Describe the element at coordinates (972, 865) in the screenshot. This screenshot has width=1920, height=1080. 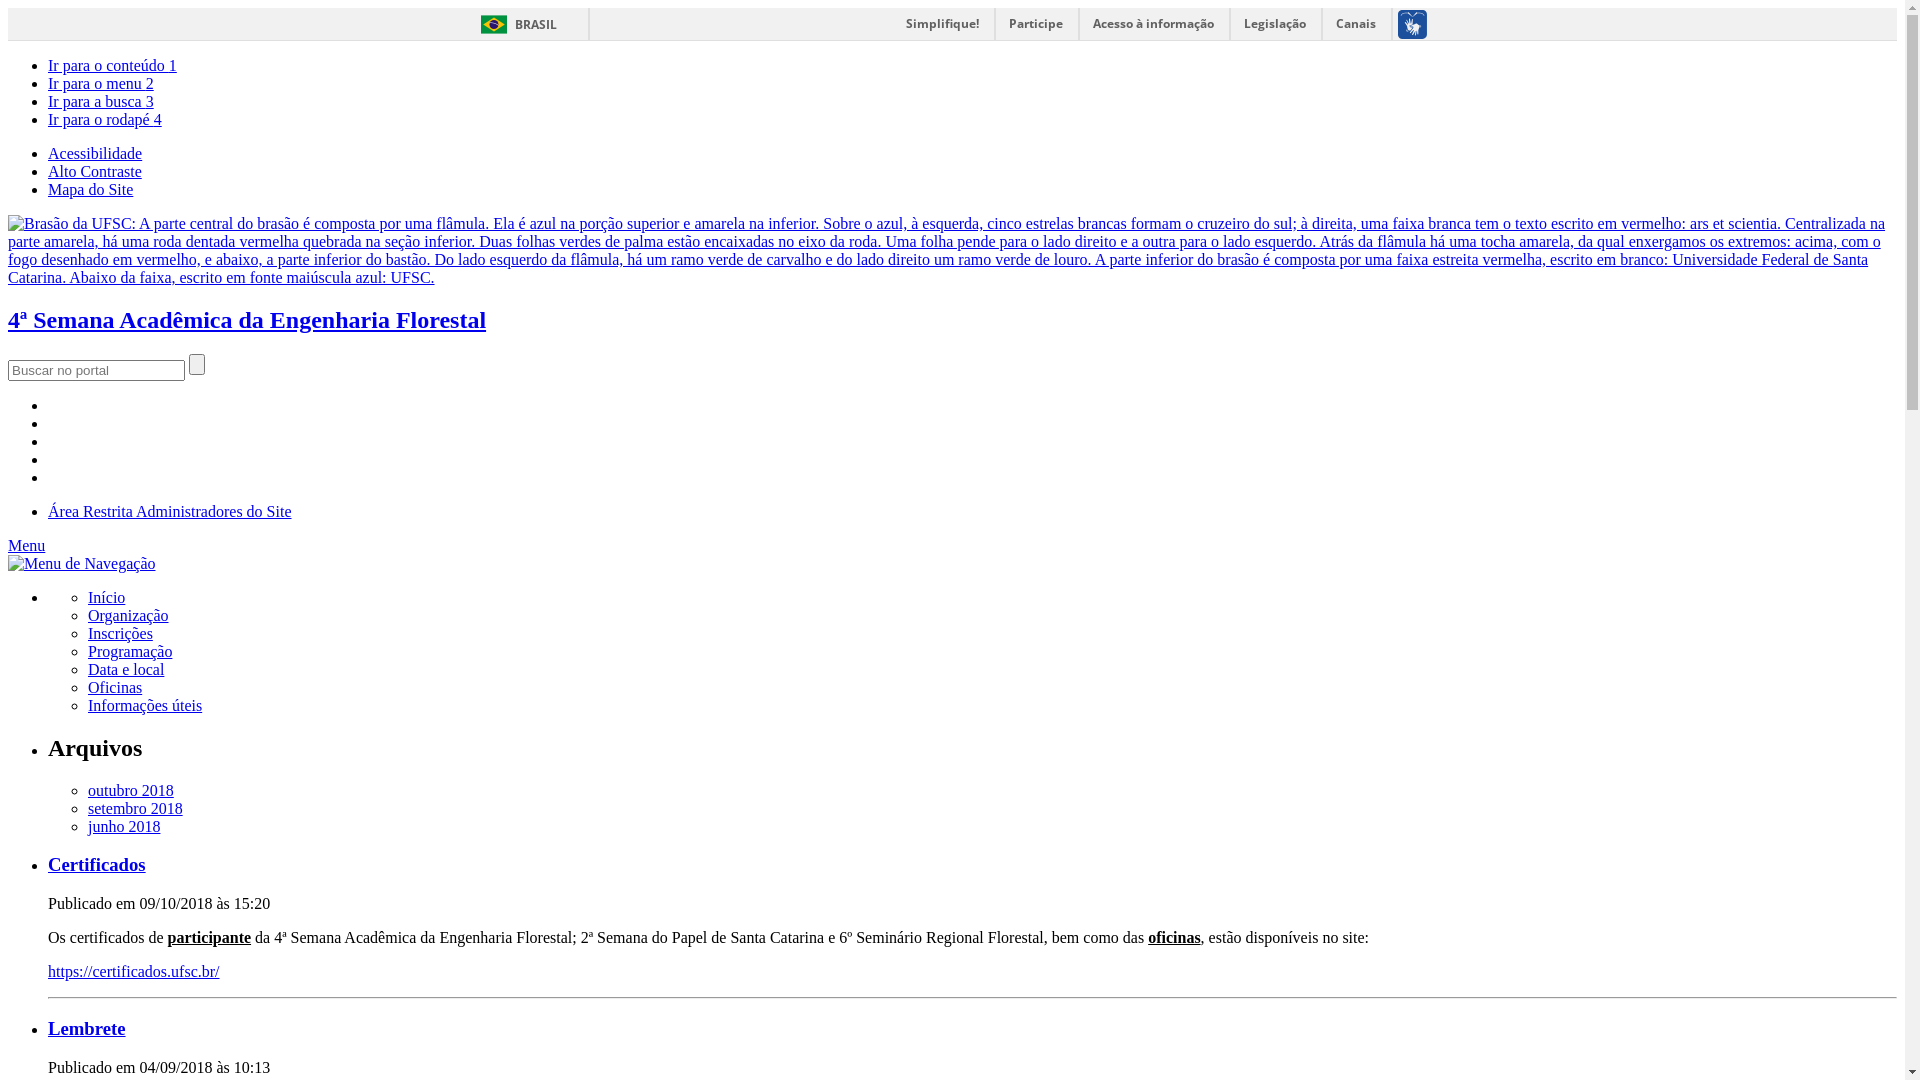
I see `Certificados` at that location.